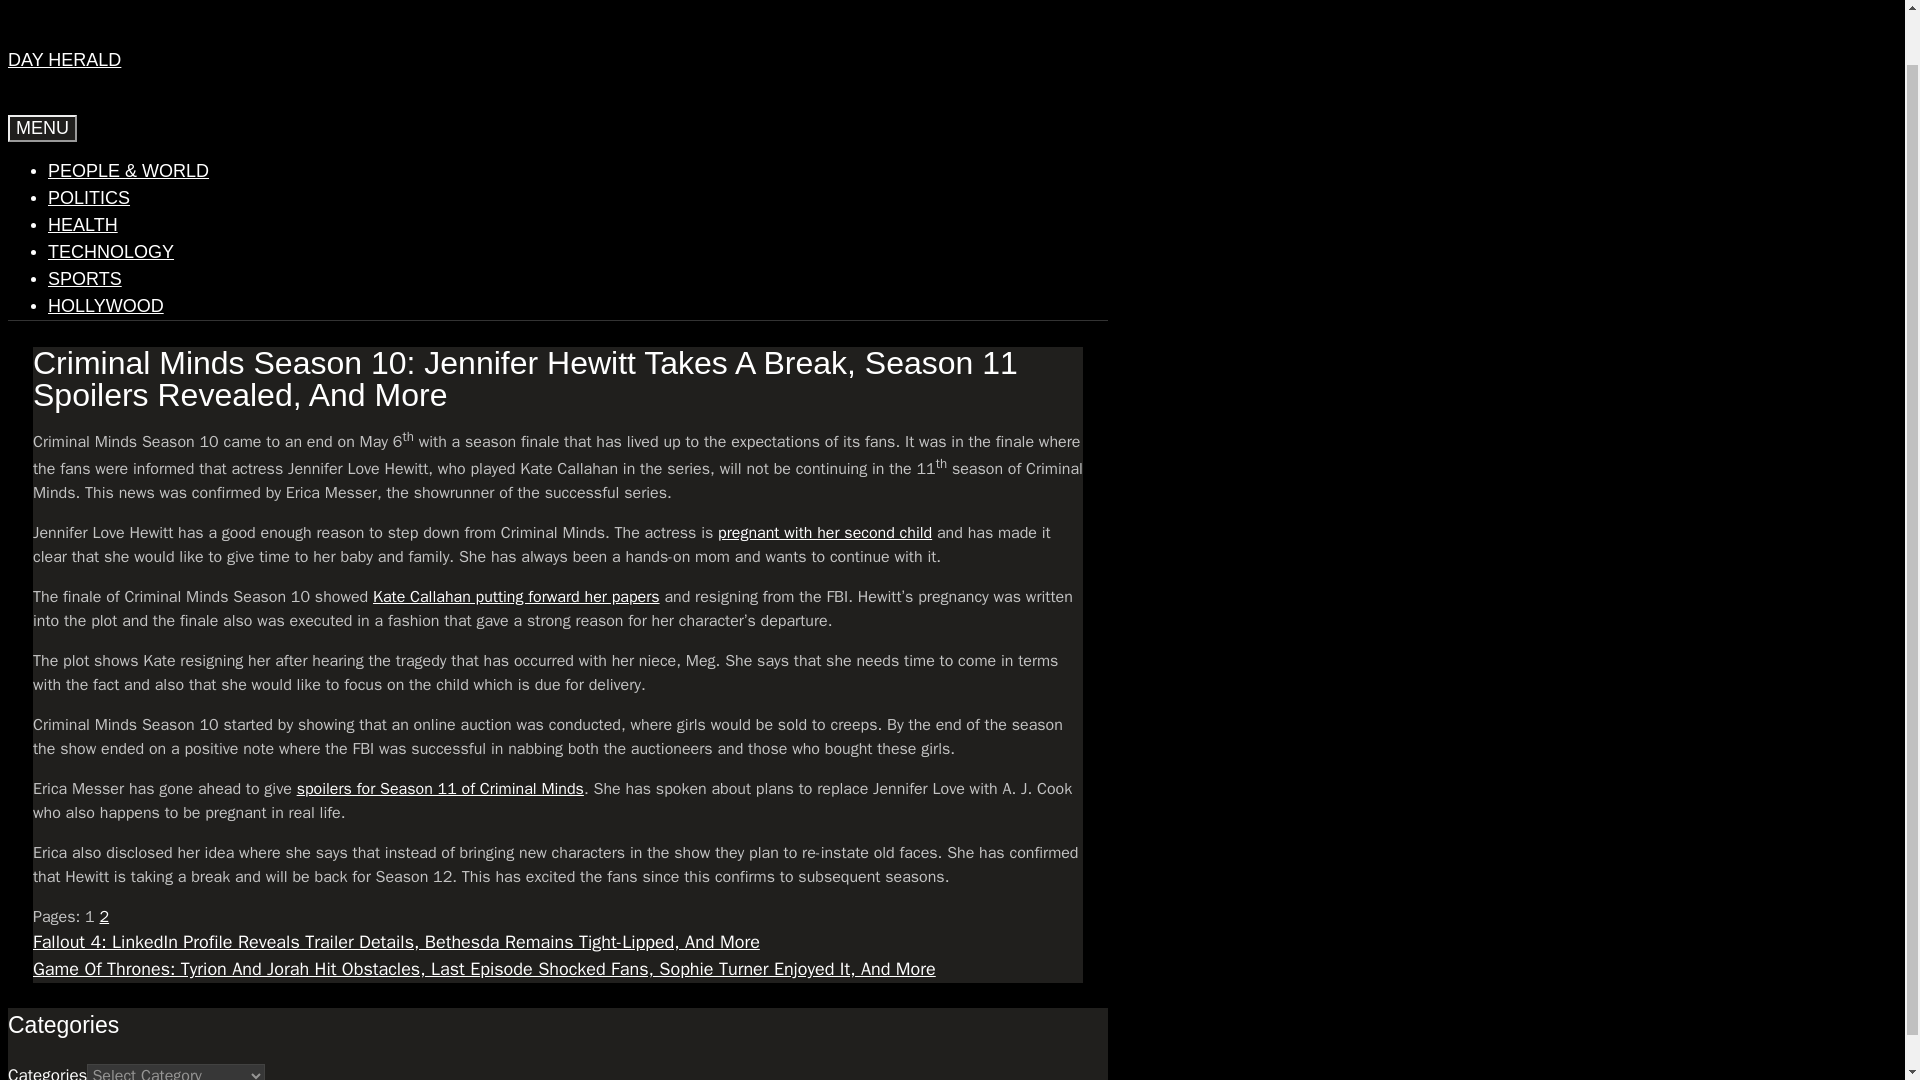  What do you see at coordinates (82, 224) in the screenshot?
I see `HEALTH` at bounding box center [82, 224].